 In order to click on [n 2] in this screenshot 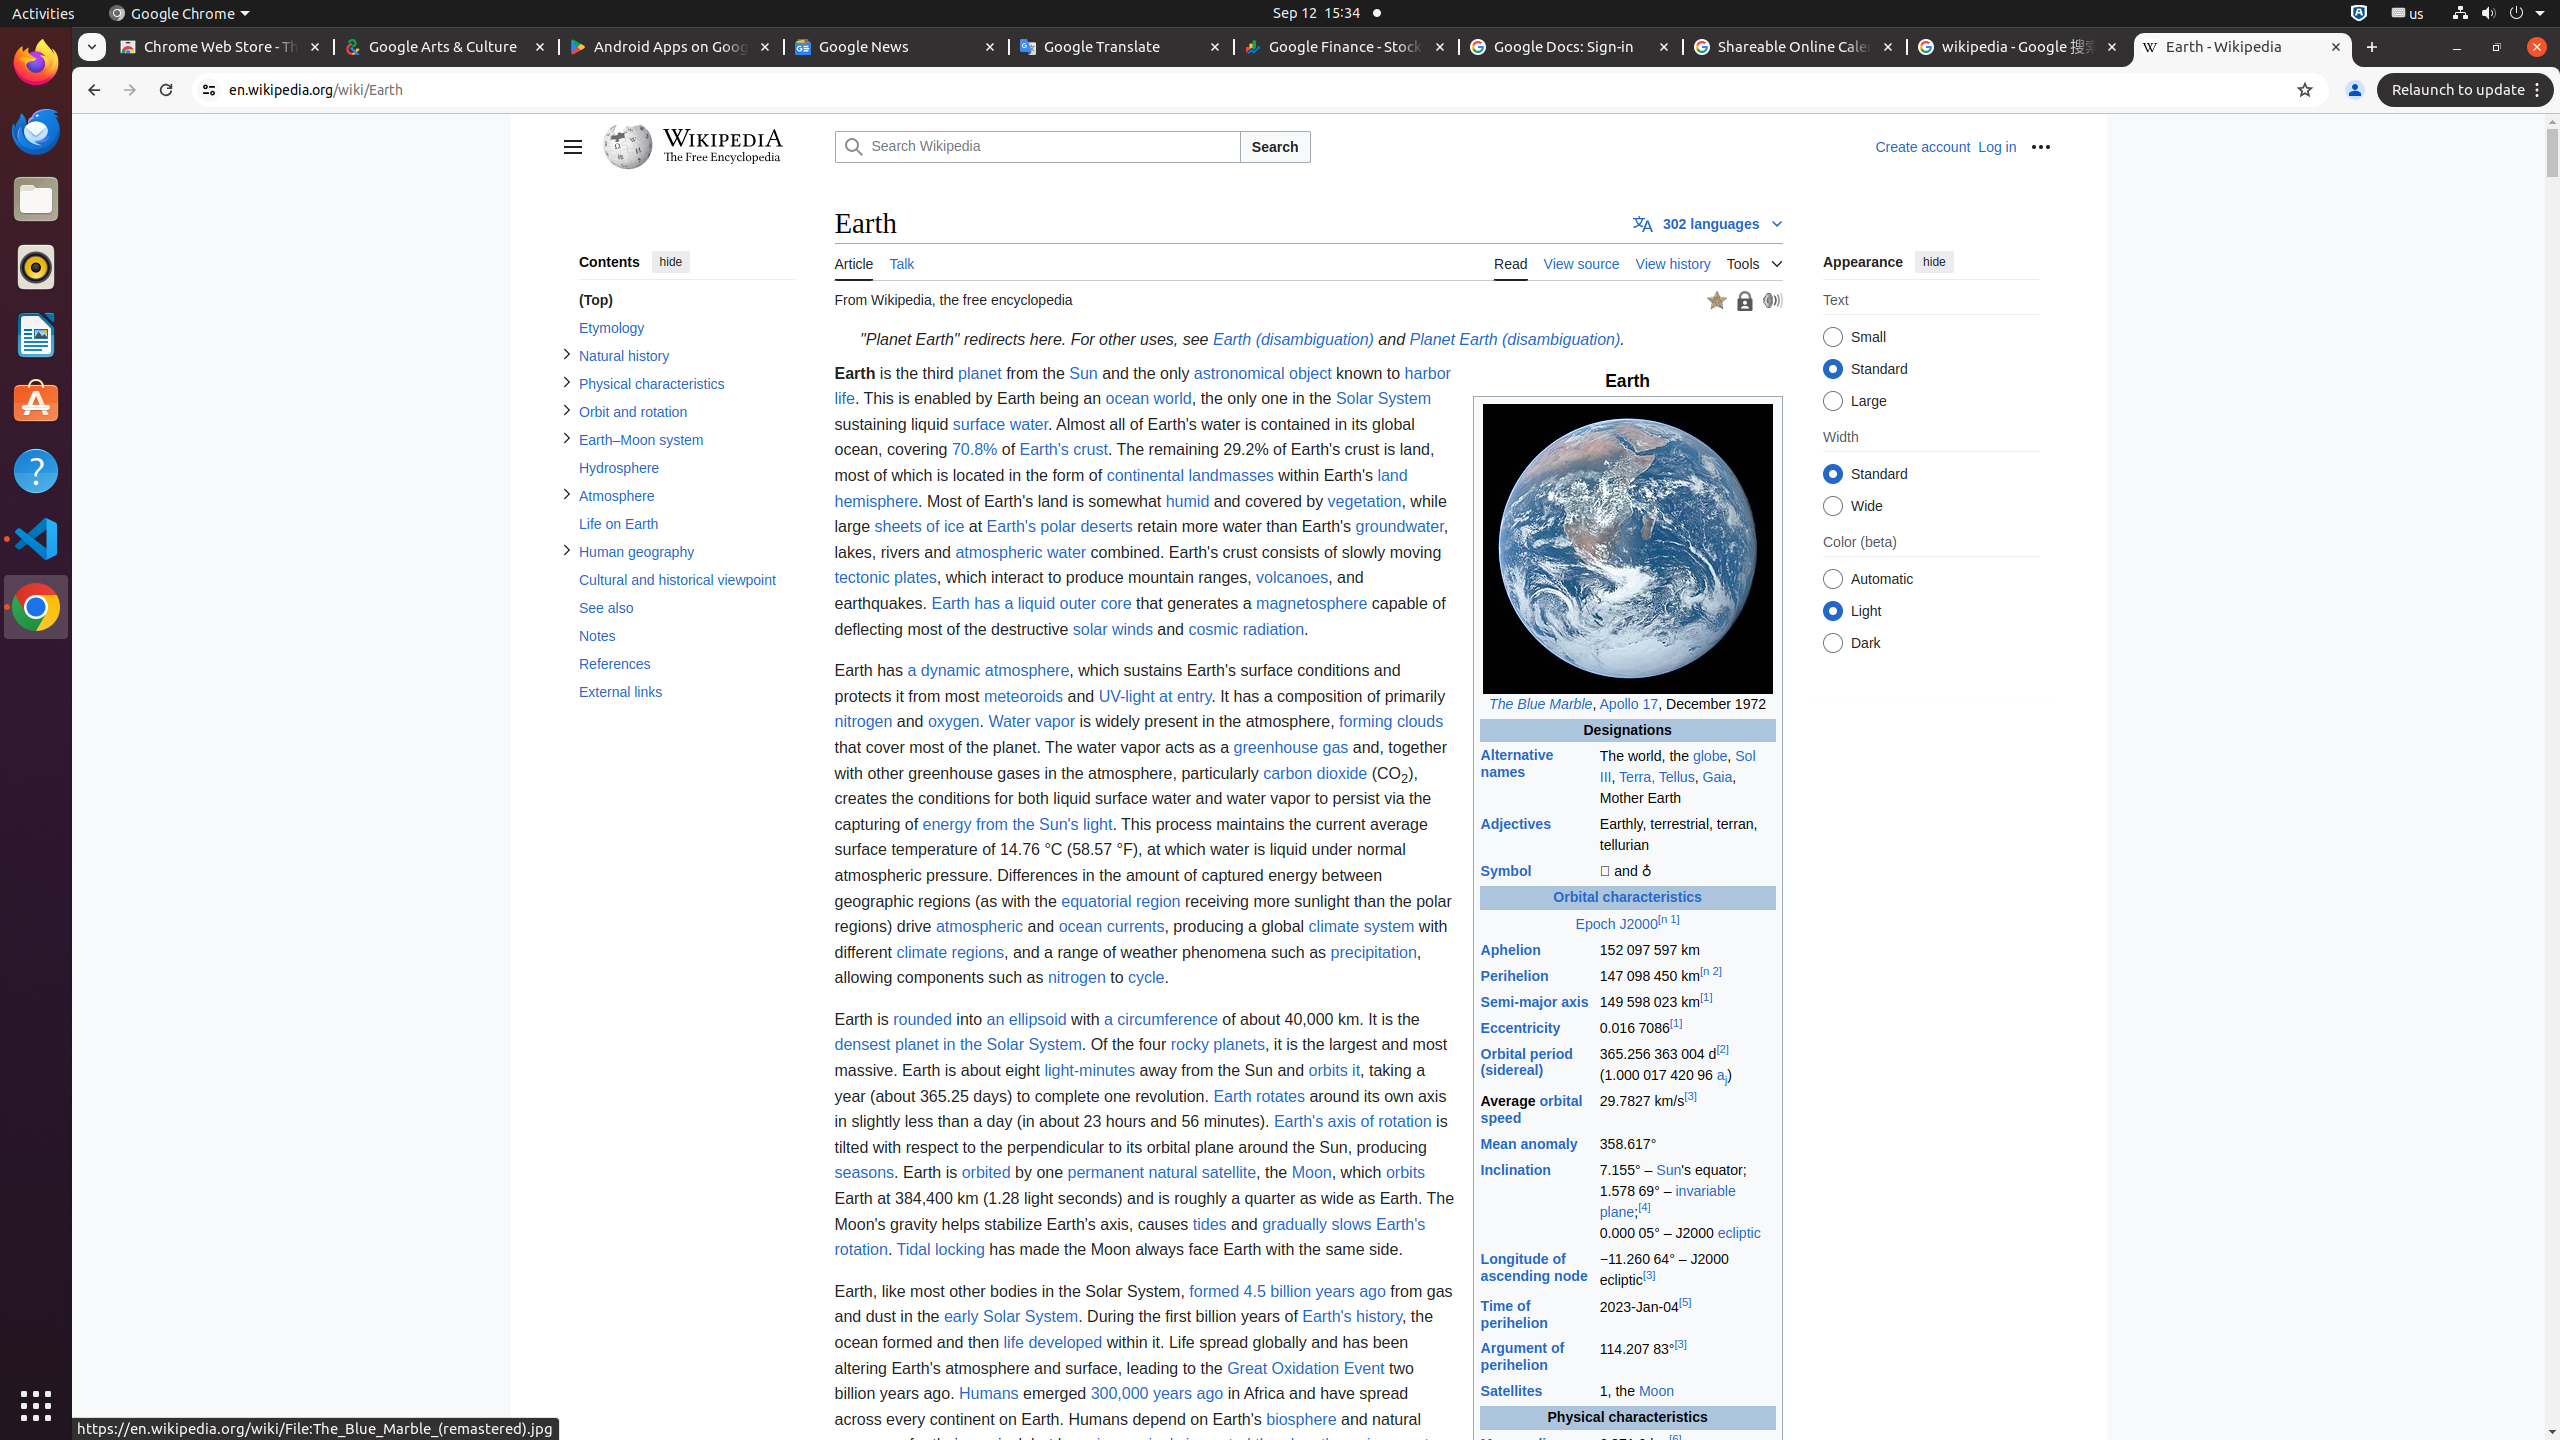, I will do `click(1710, 971)`.